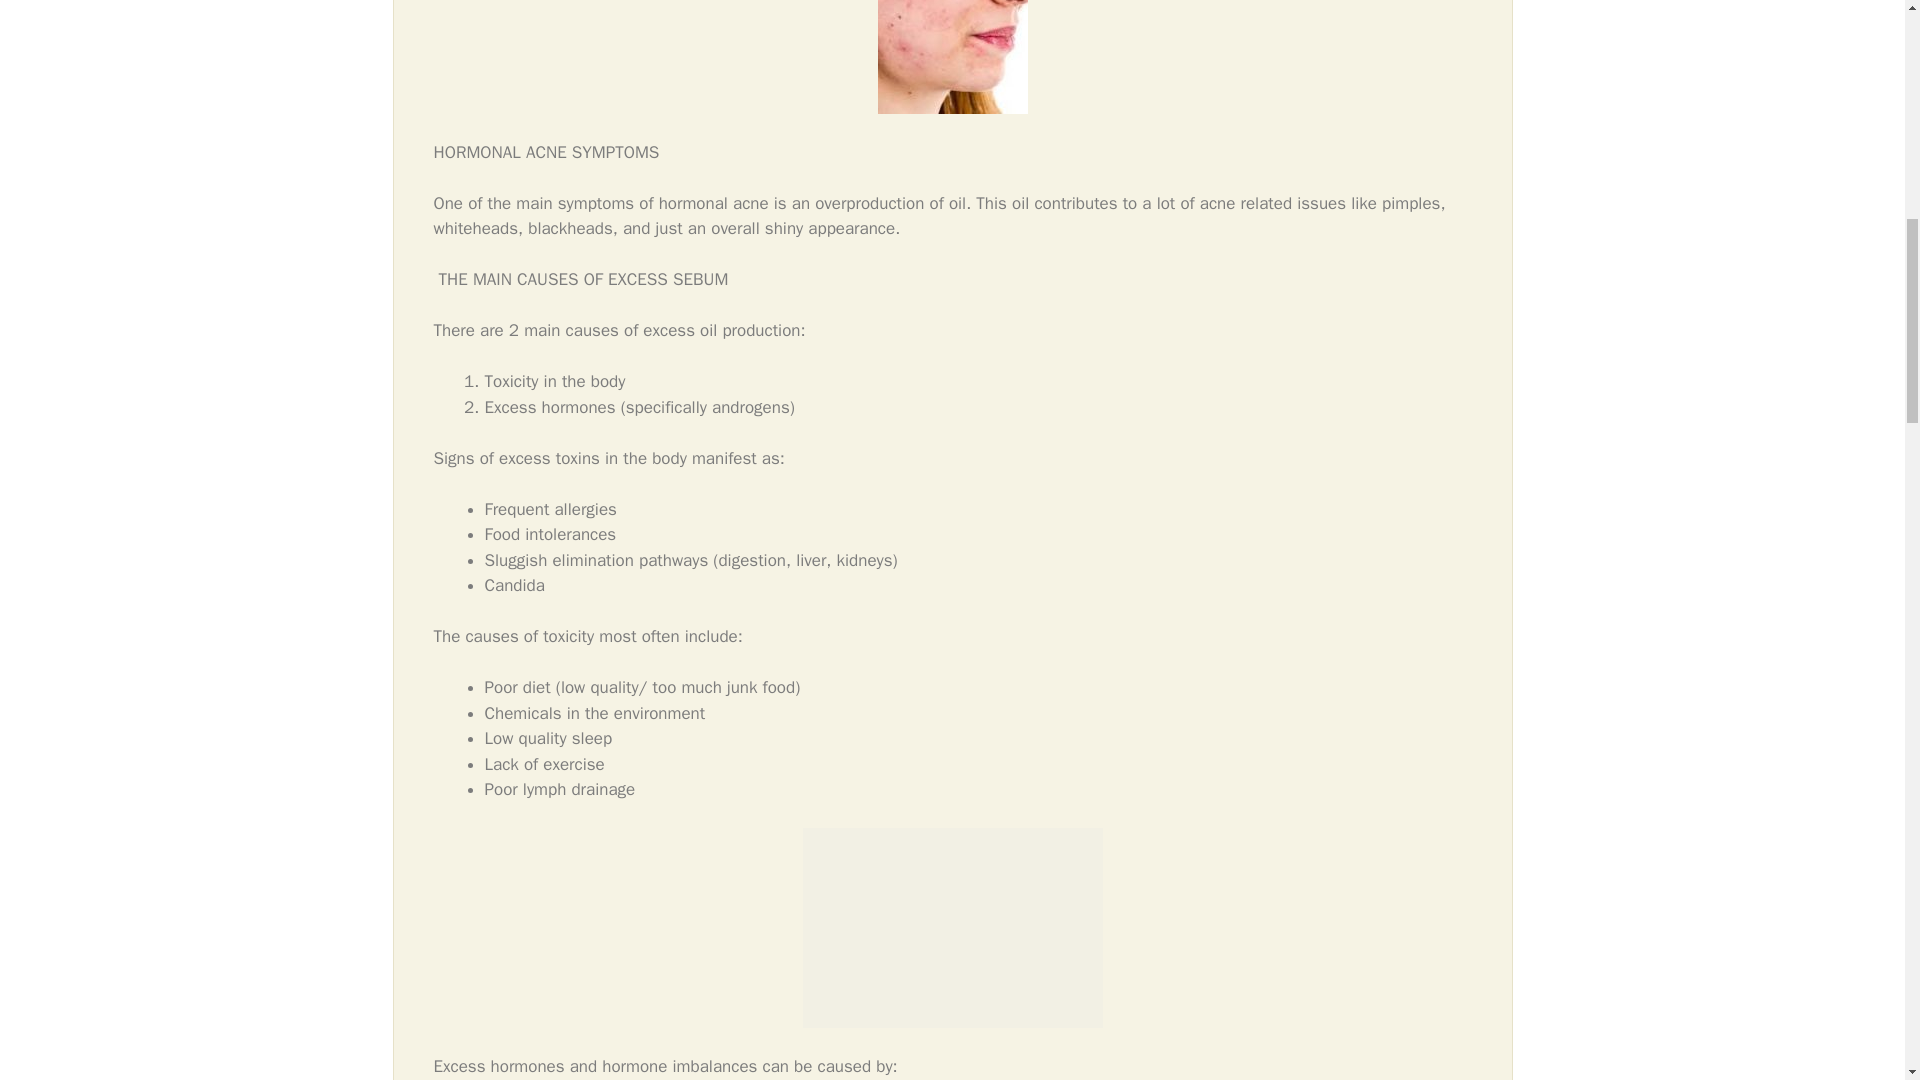  Describe the element at coordinates (1855, 949) in the screenshot. I see `Scroll back to top` at that location.